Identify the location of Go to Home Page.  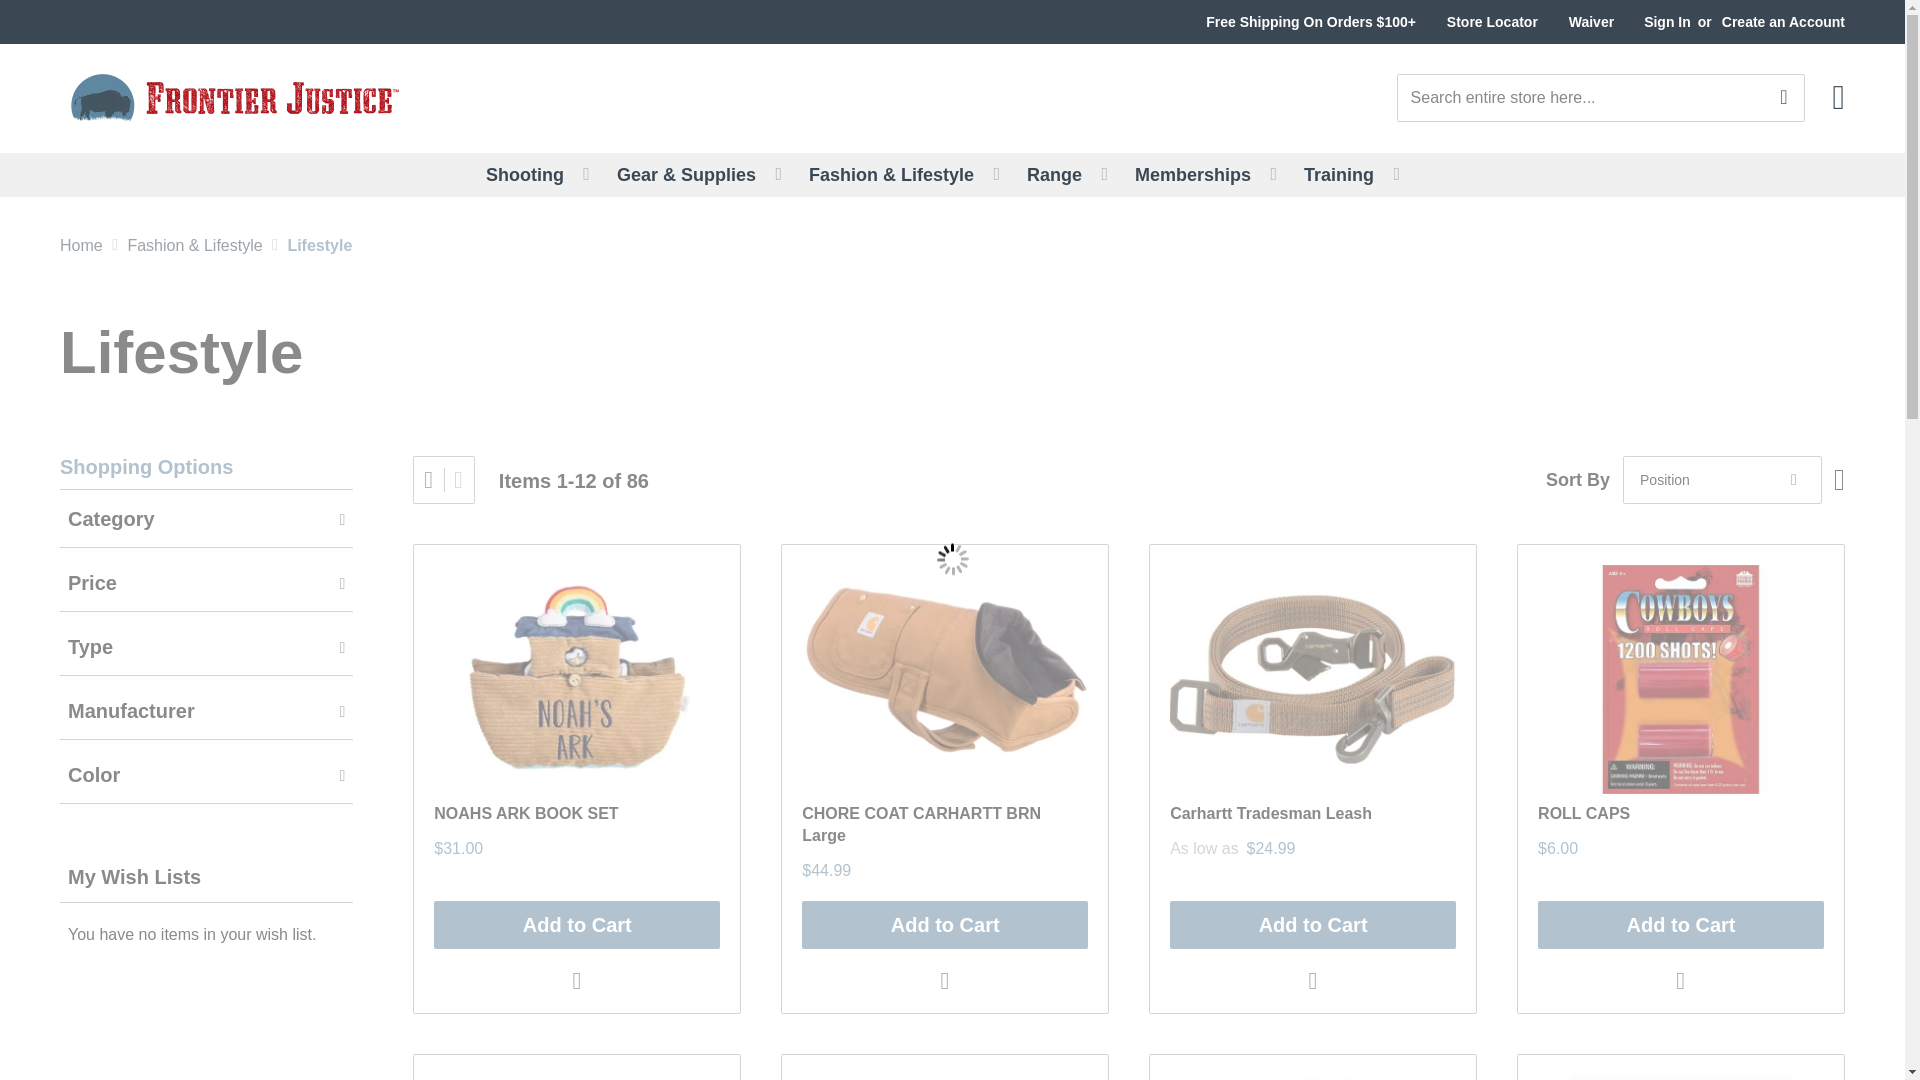
(81, 244).